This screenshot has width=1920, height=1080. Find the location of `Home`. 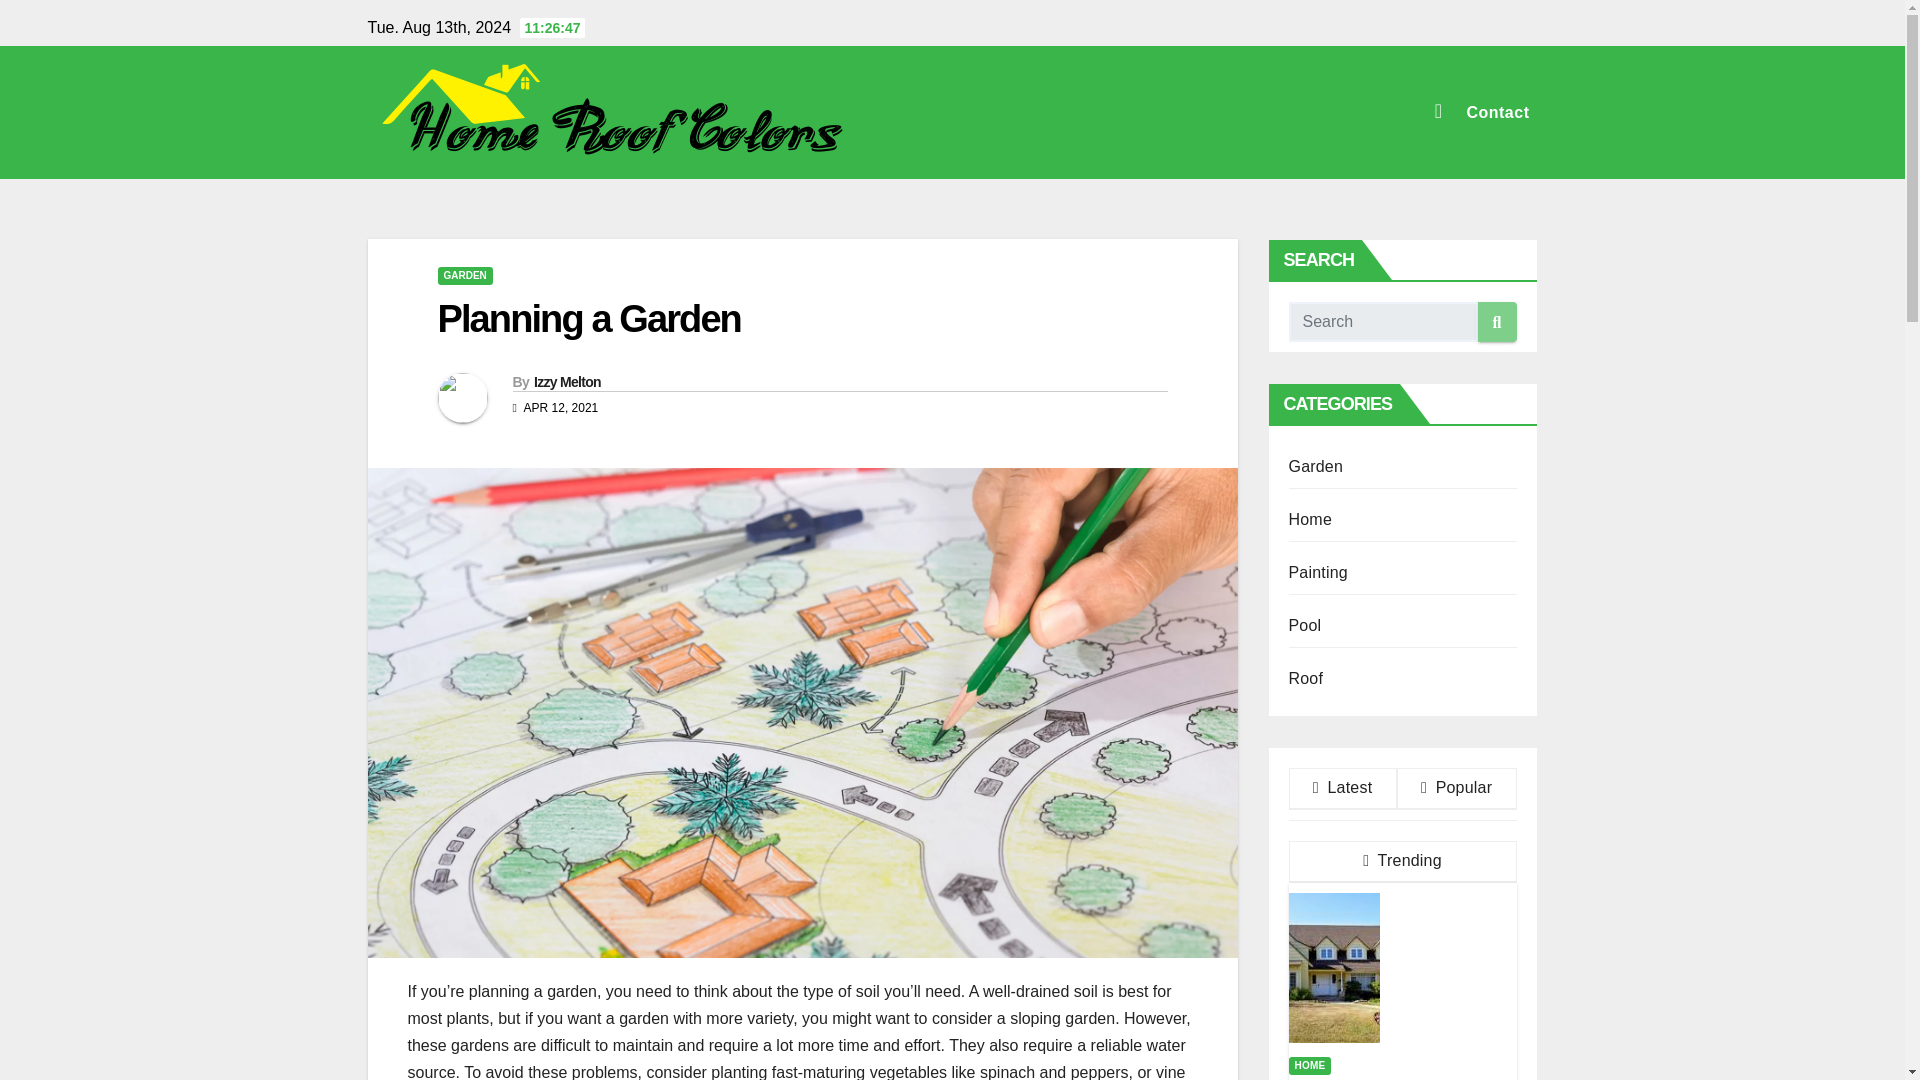

Home is located at coordinates (1309, 519).